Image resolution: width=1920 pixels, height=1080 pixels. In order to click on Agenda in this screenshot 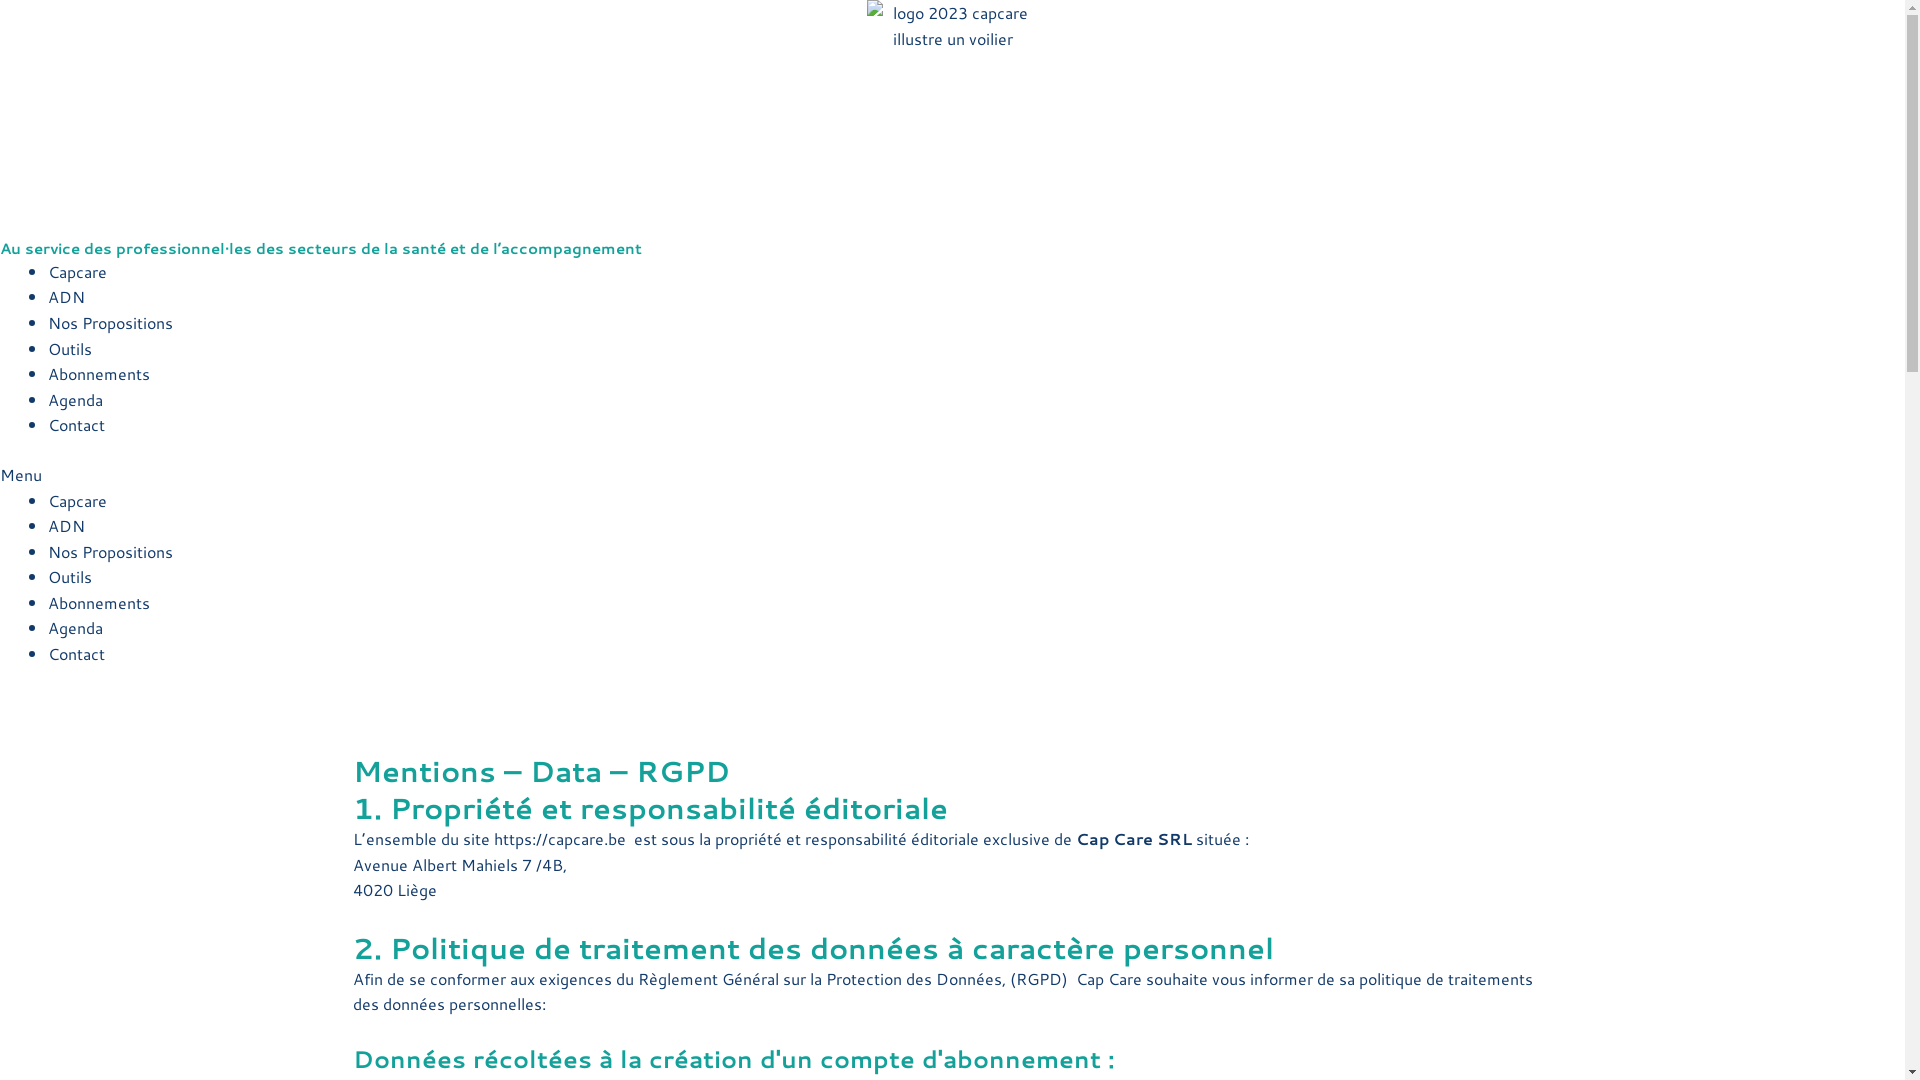, I will do `click(76, 628)`.